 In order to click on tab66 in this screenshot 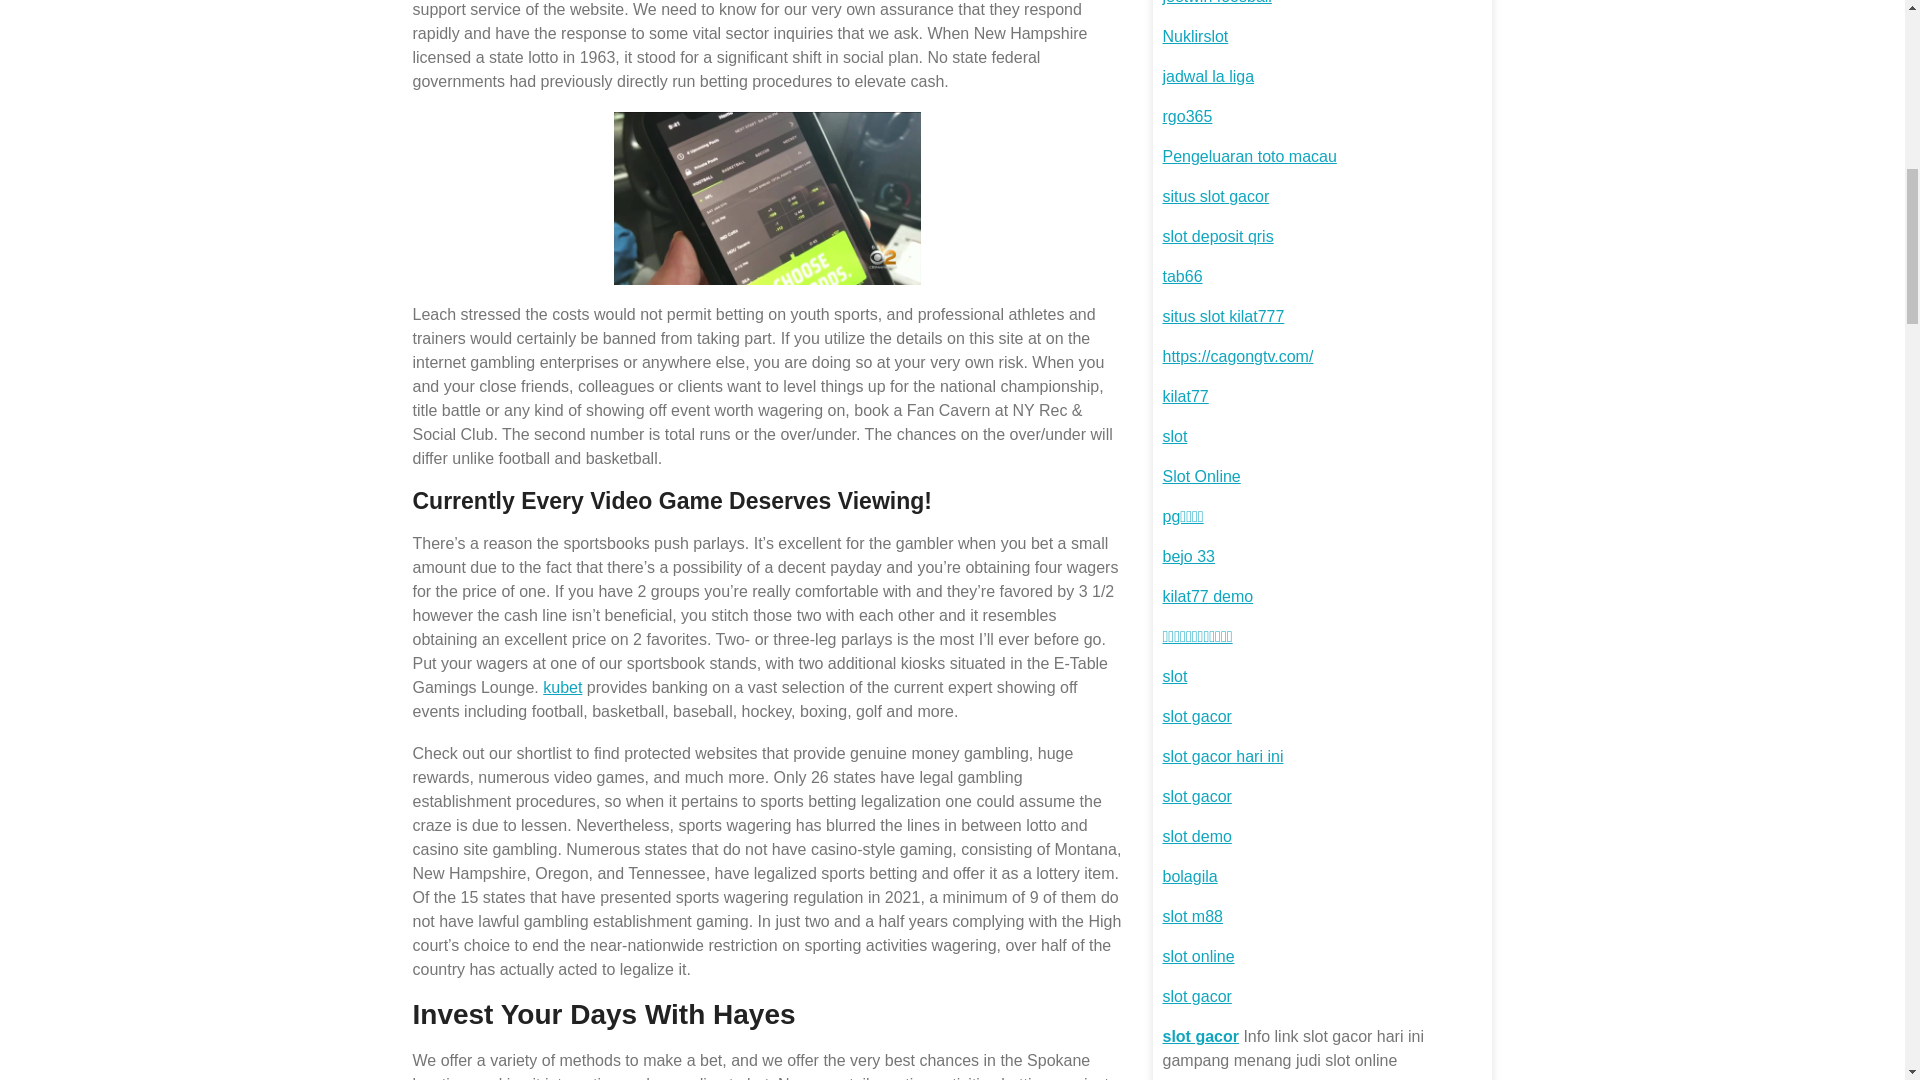, I will do `click(1181, 276)`.